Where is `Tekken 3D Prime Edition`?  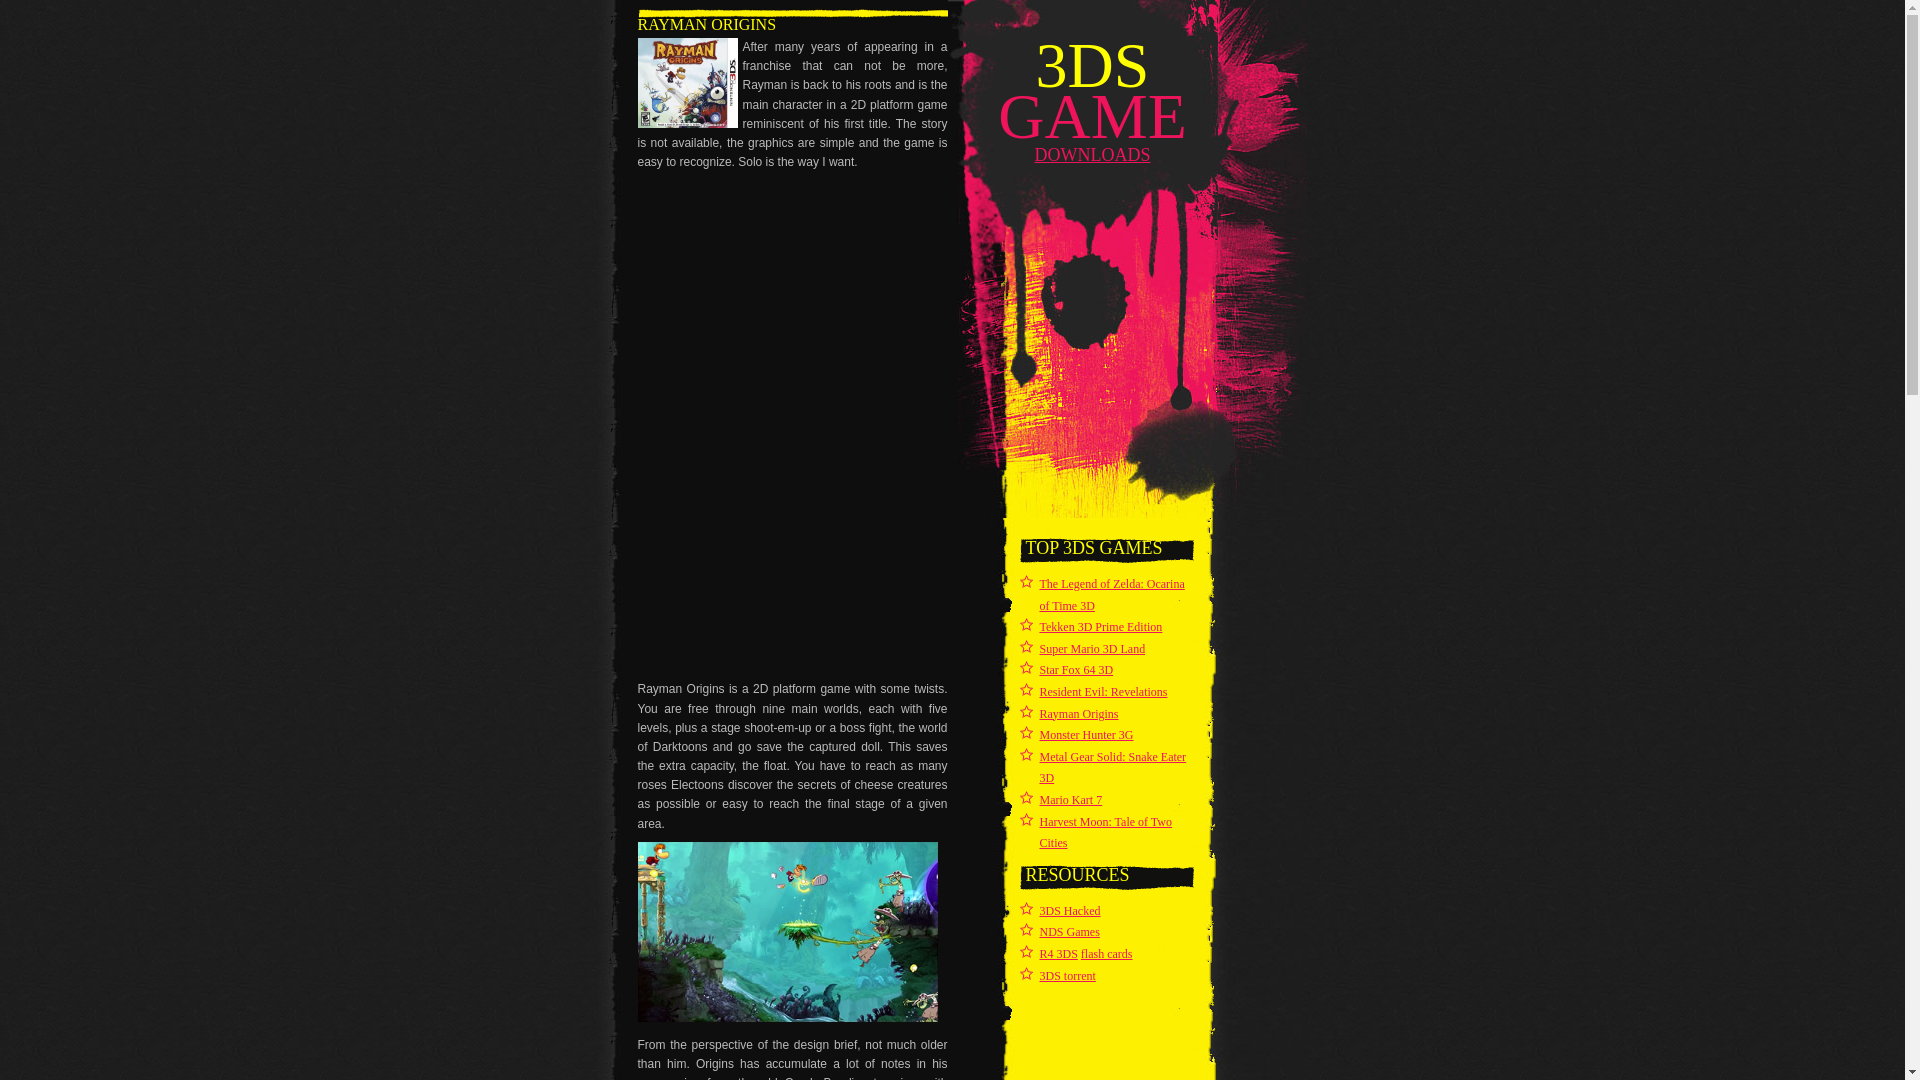
Tekken 3D Prime Edition is located at coordinates (1102, 627).